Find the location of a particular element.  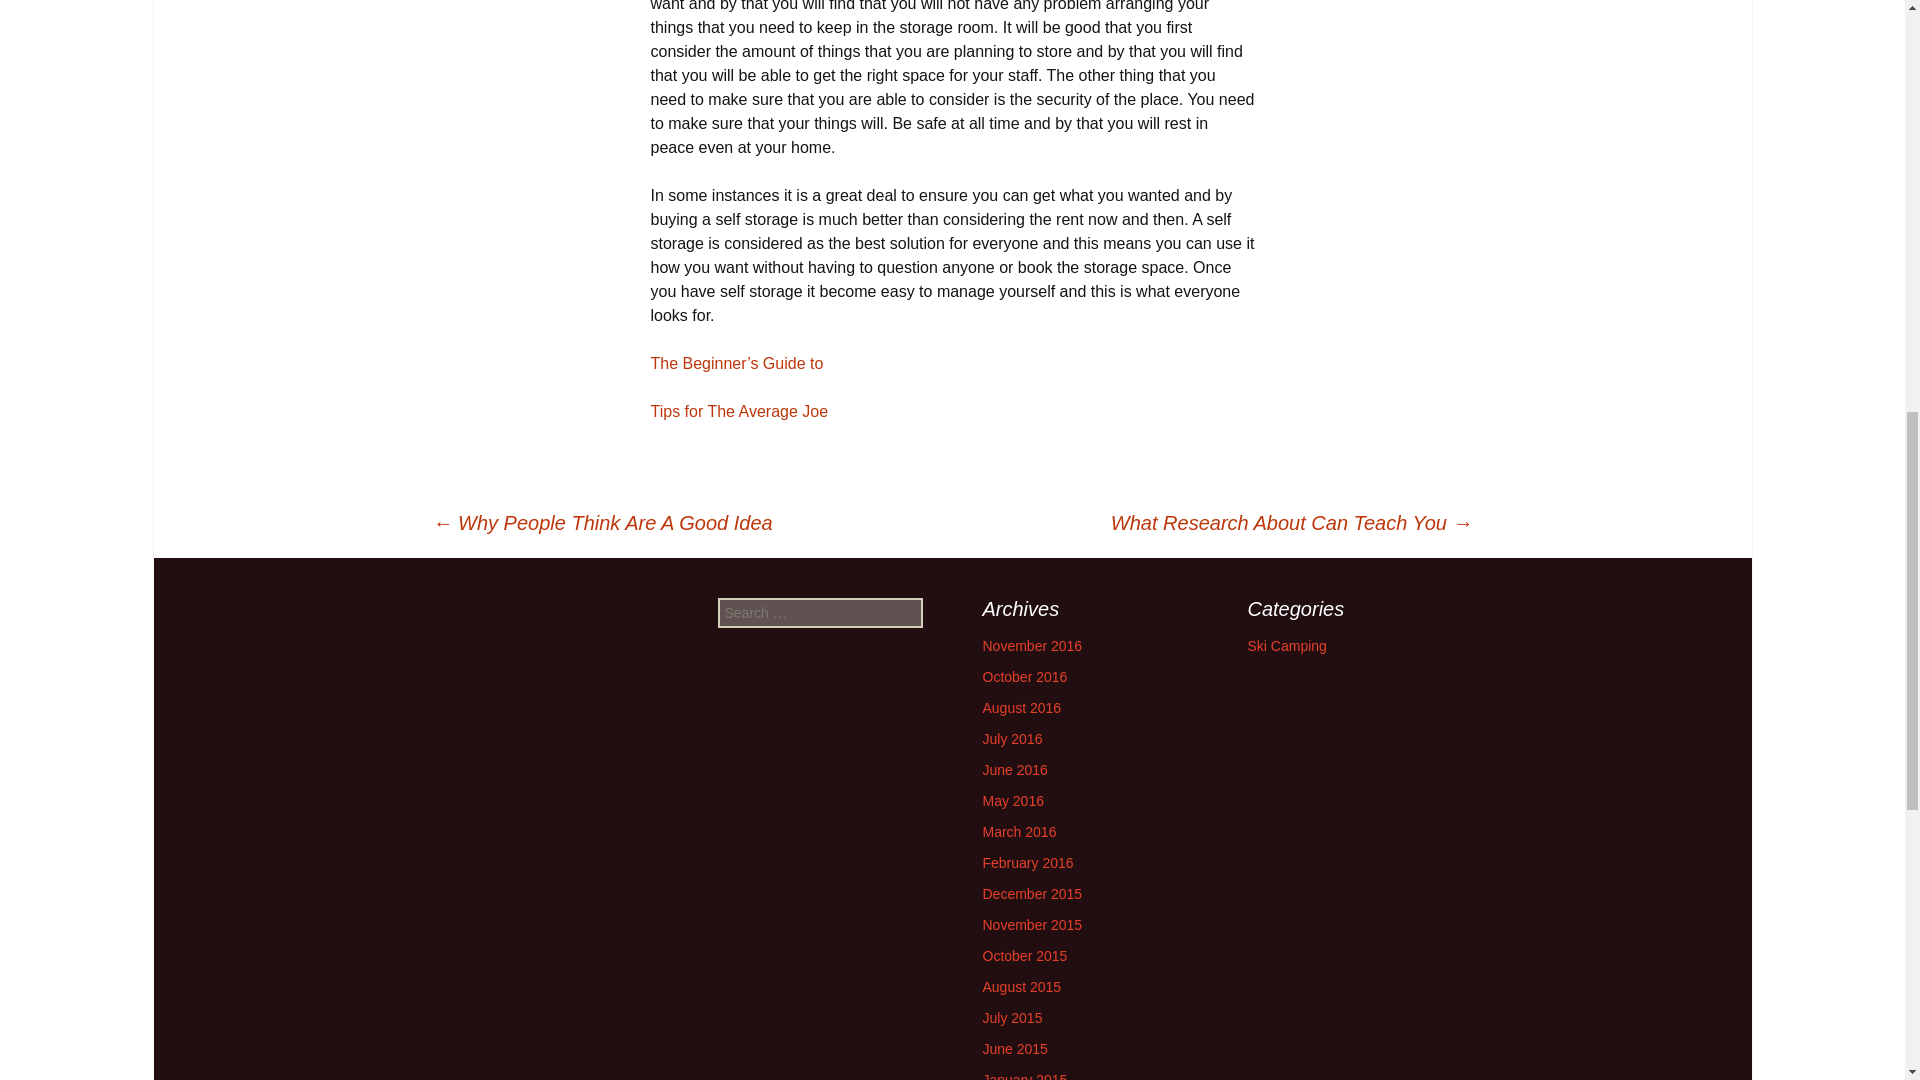

November 2016 is located at coordinates (1032, 646).